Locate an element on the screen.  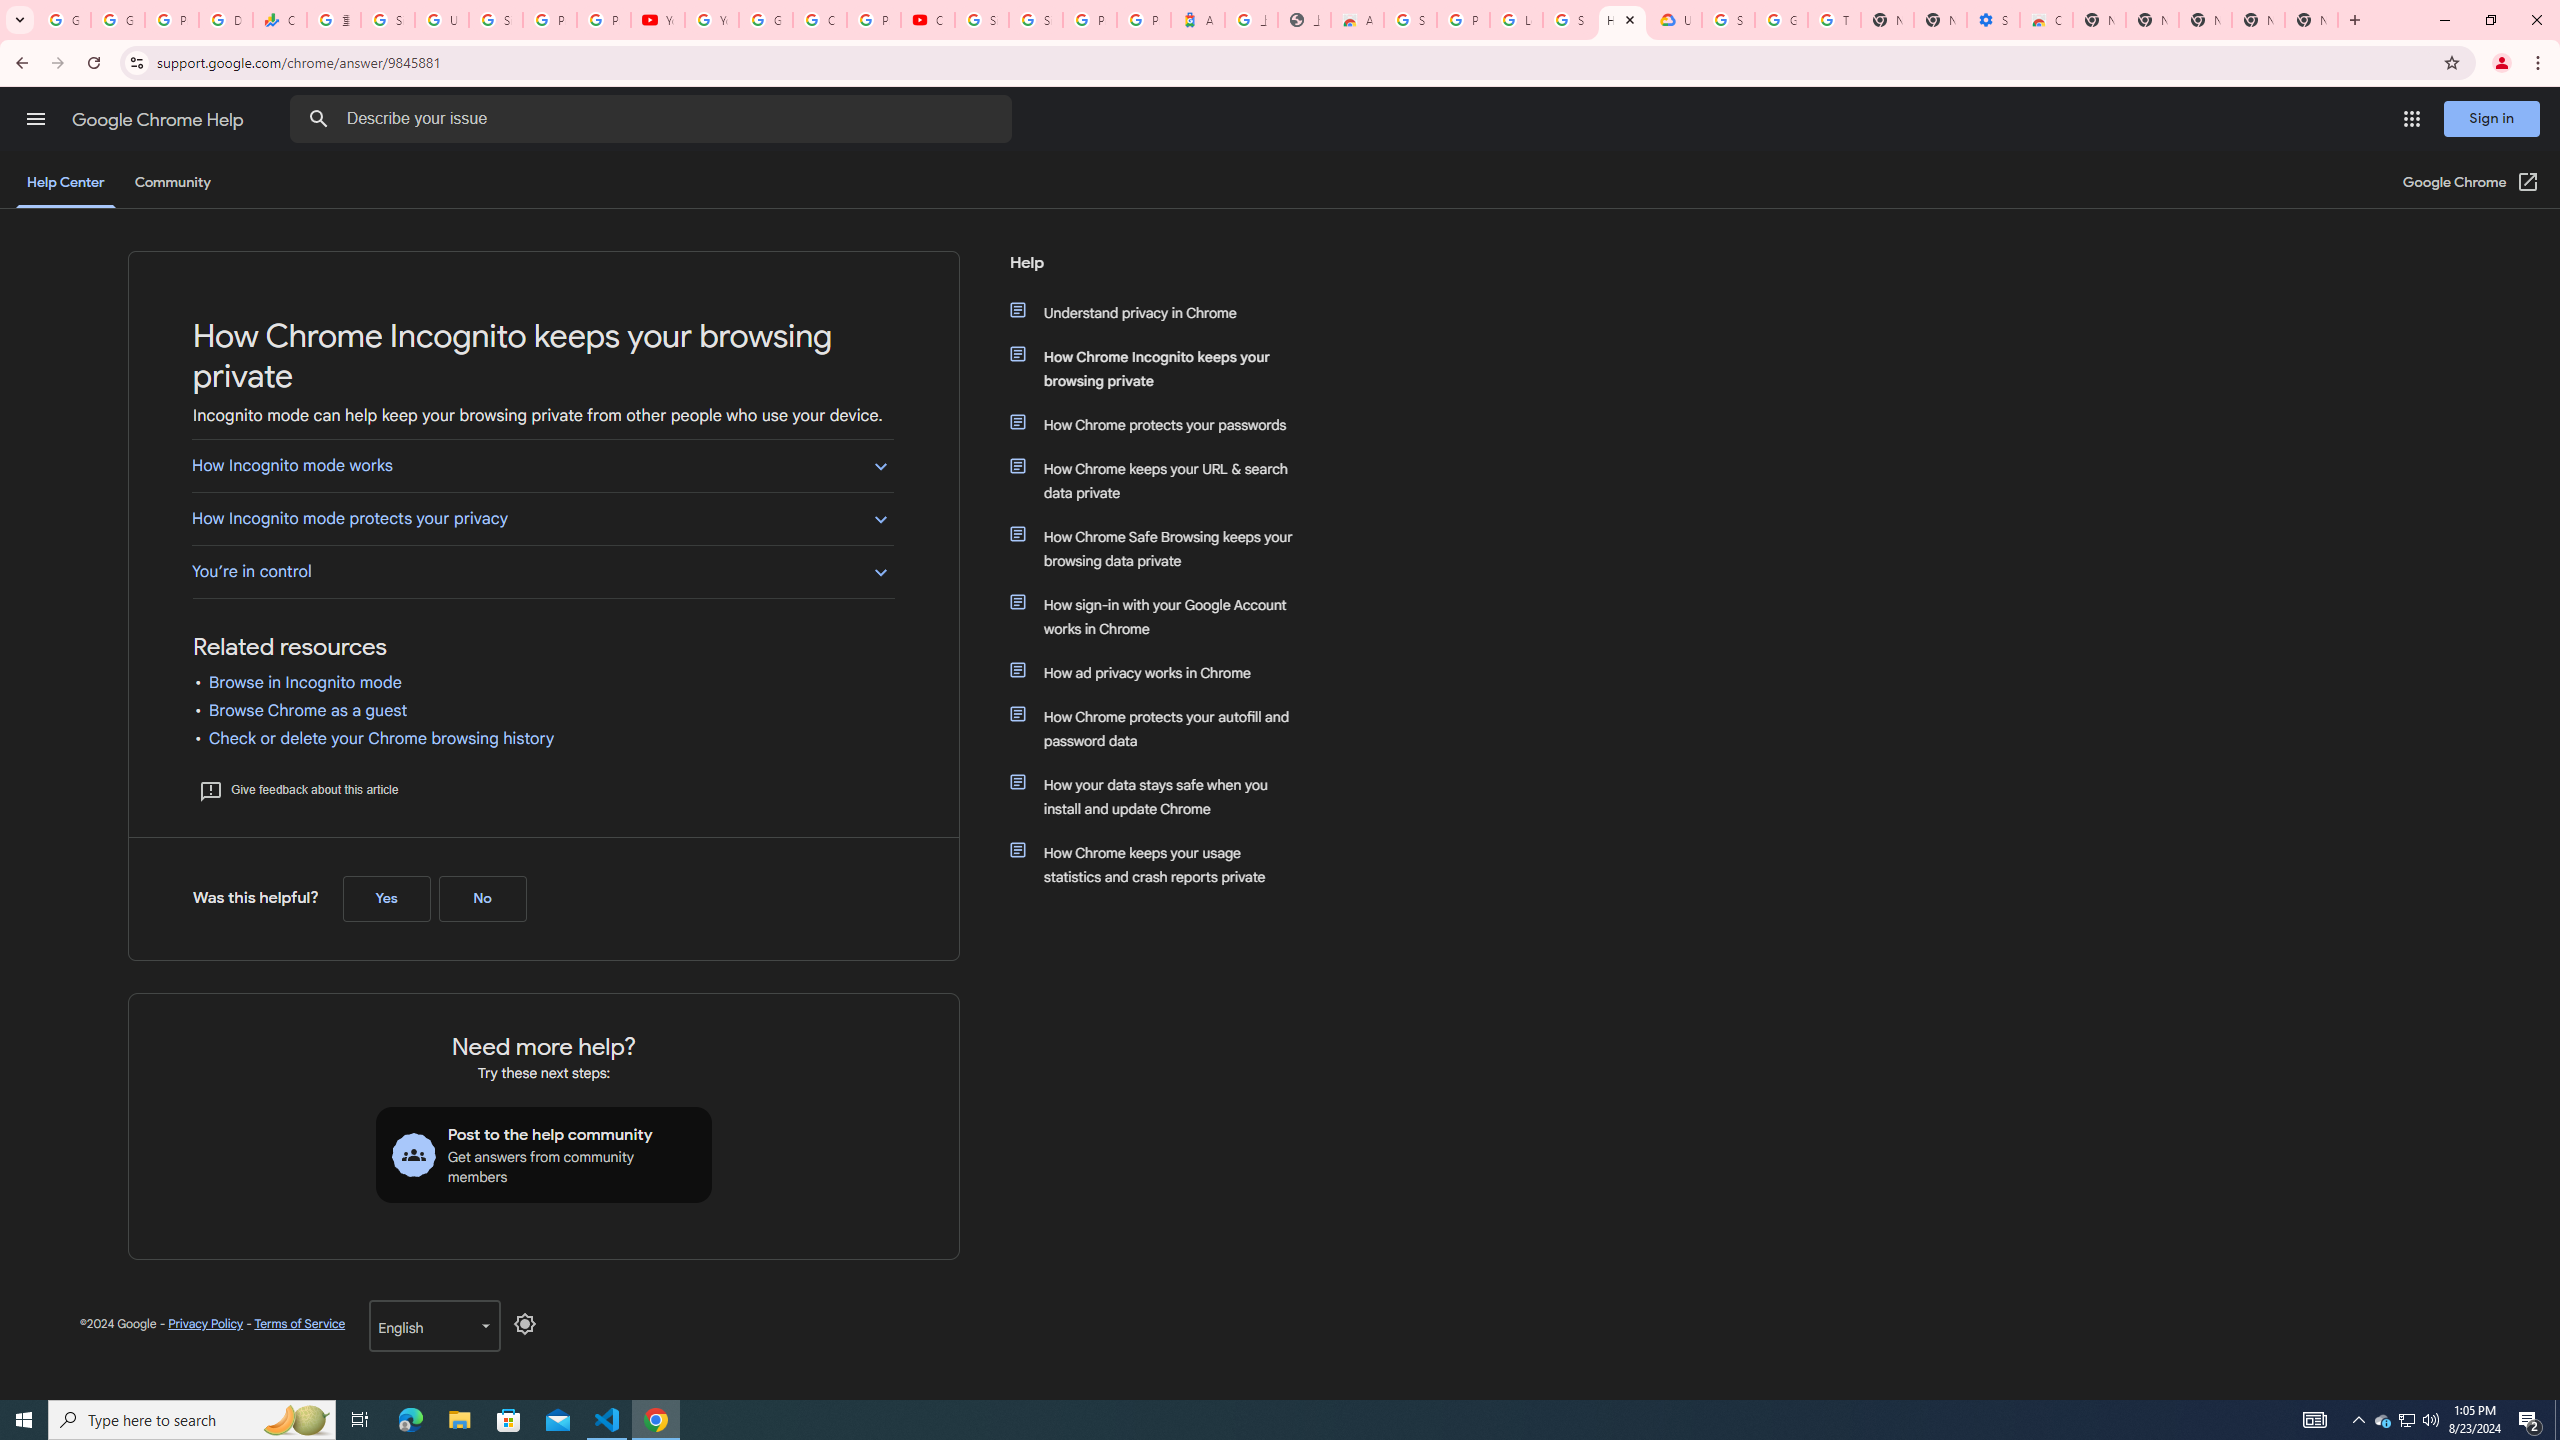
Google Chrome (Open in a new window) is located at coordinates (2470, 182).